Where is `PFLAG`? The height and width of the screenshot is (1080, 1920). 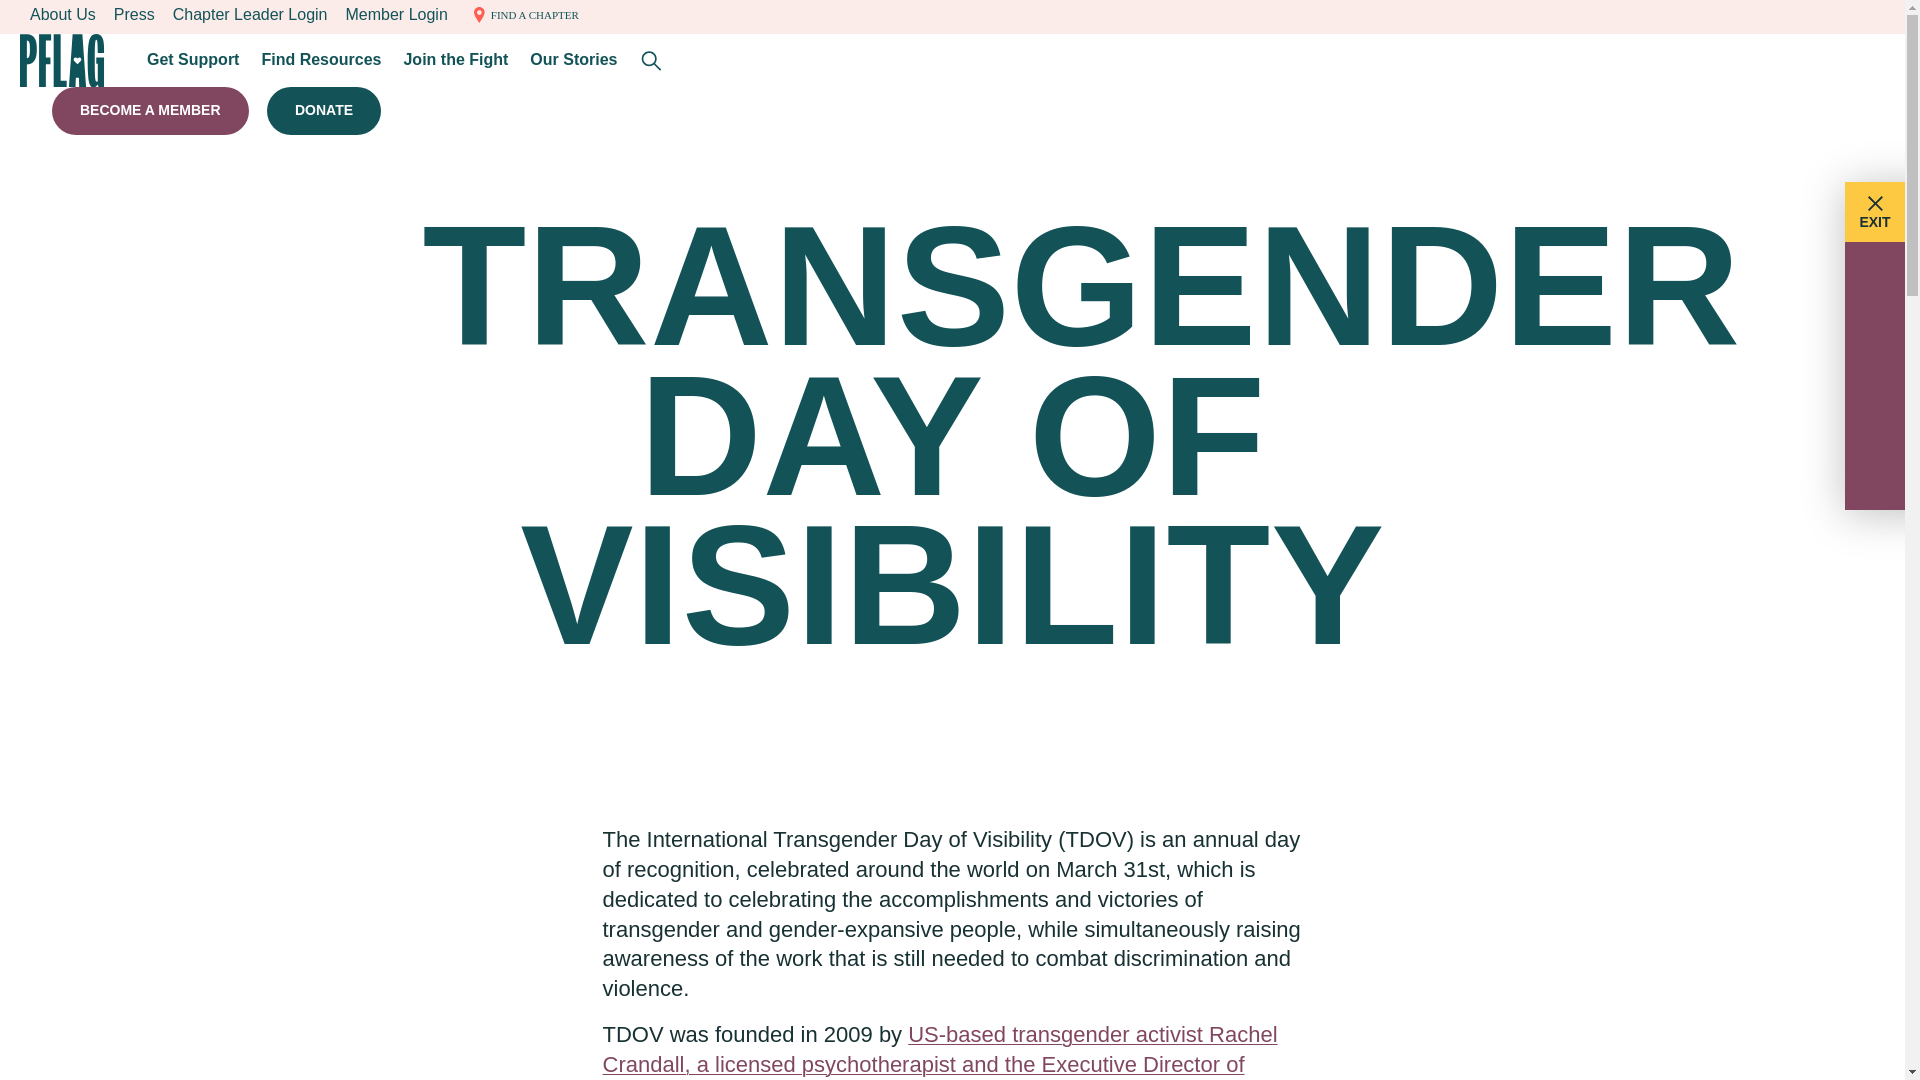 PFLAG is located at coordinates (62, 60).